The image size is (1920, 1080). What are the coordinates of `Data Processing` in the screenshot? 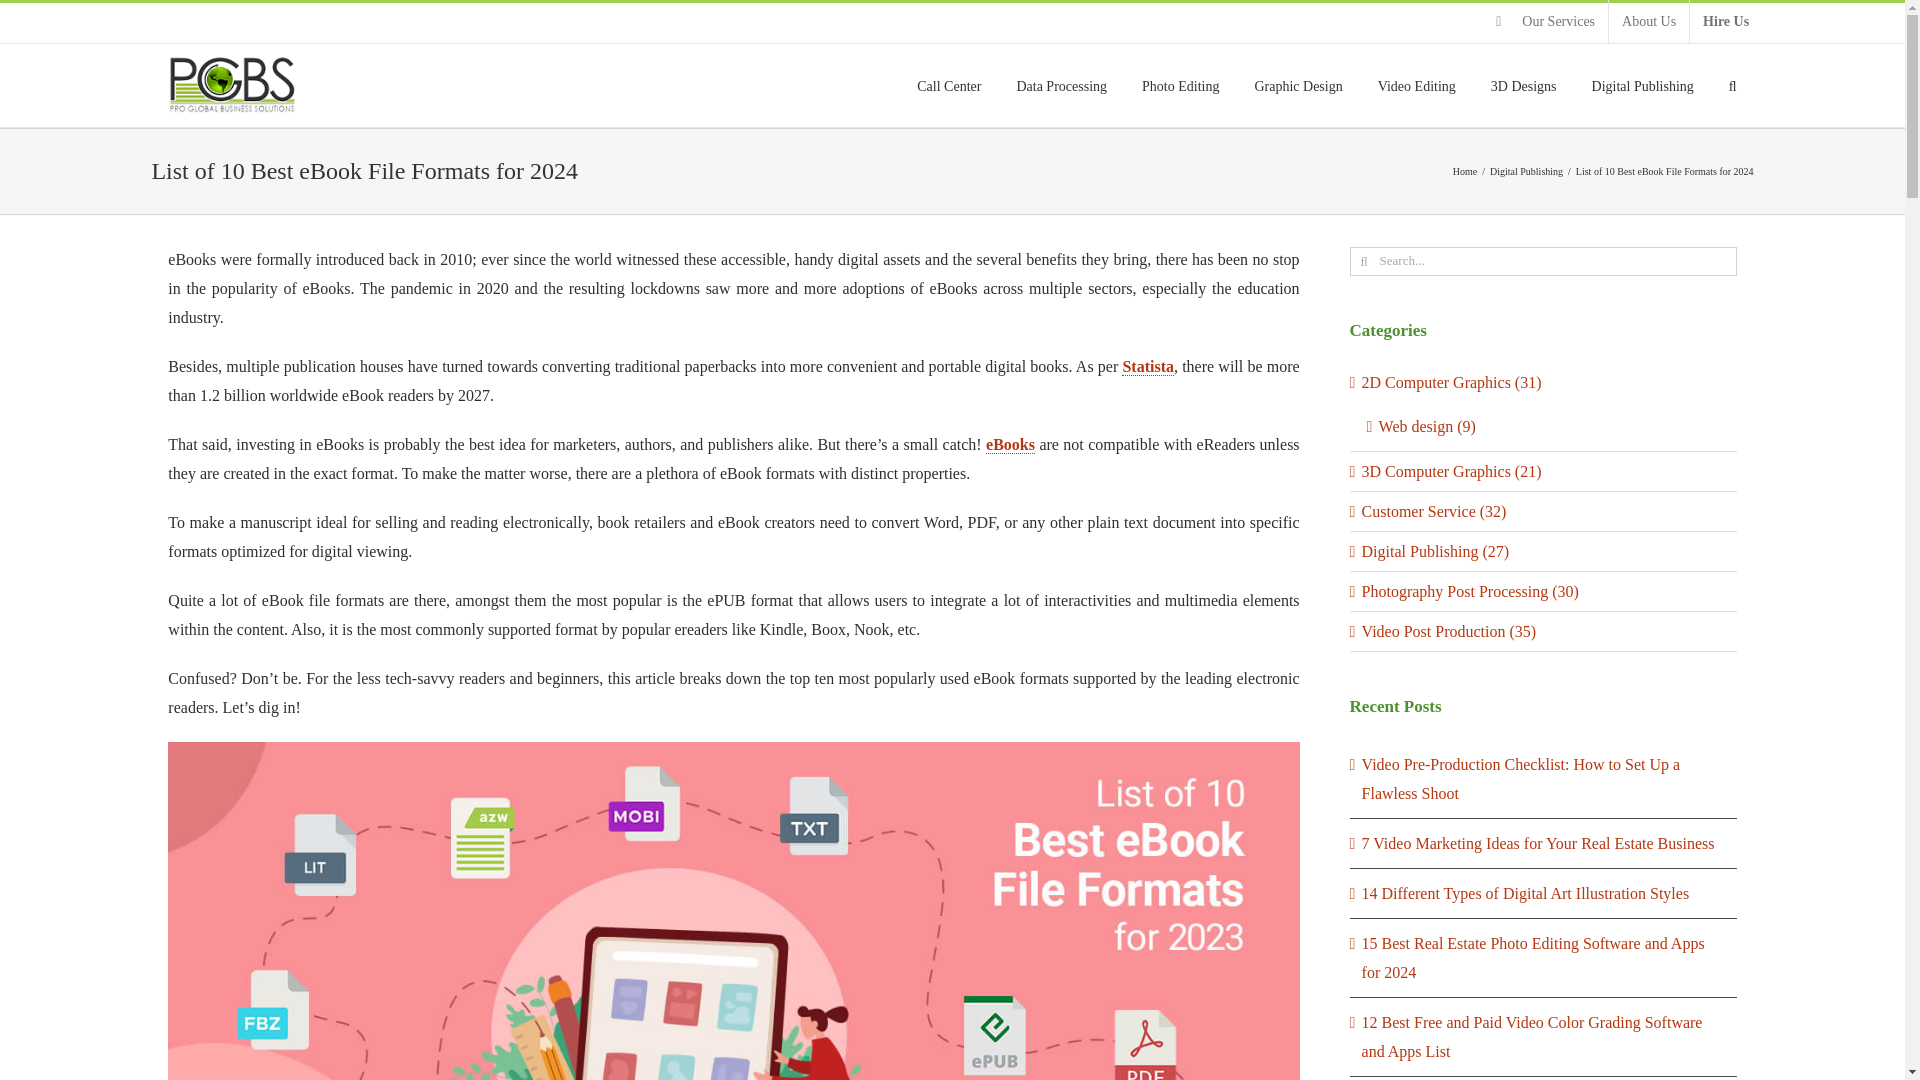 It's located at (1061, 86).